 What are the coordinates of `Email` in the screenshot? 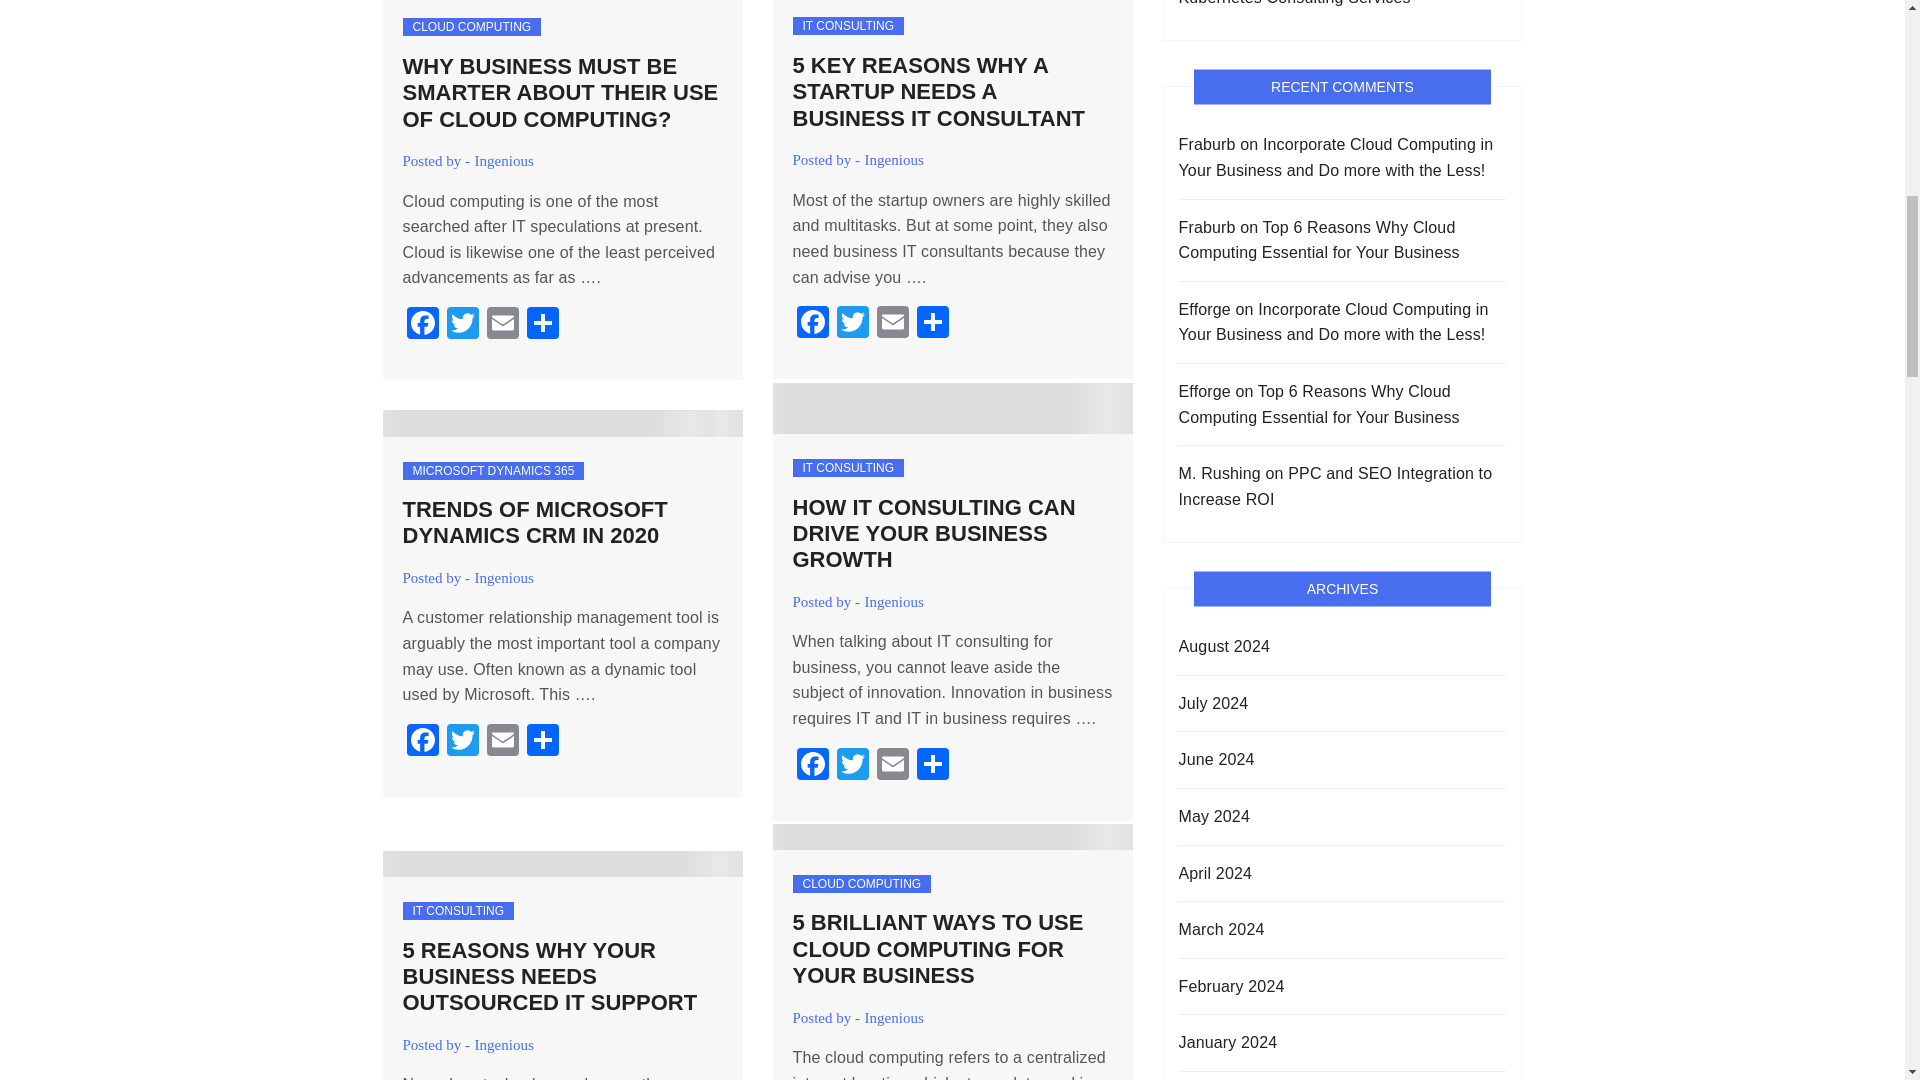 It's located at (892, 766).